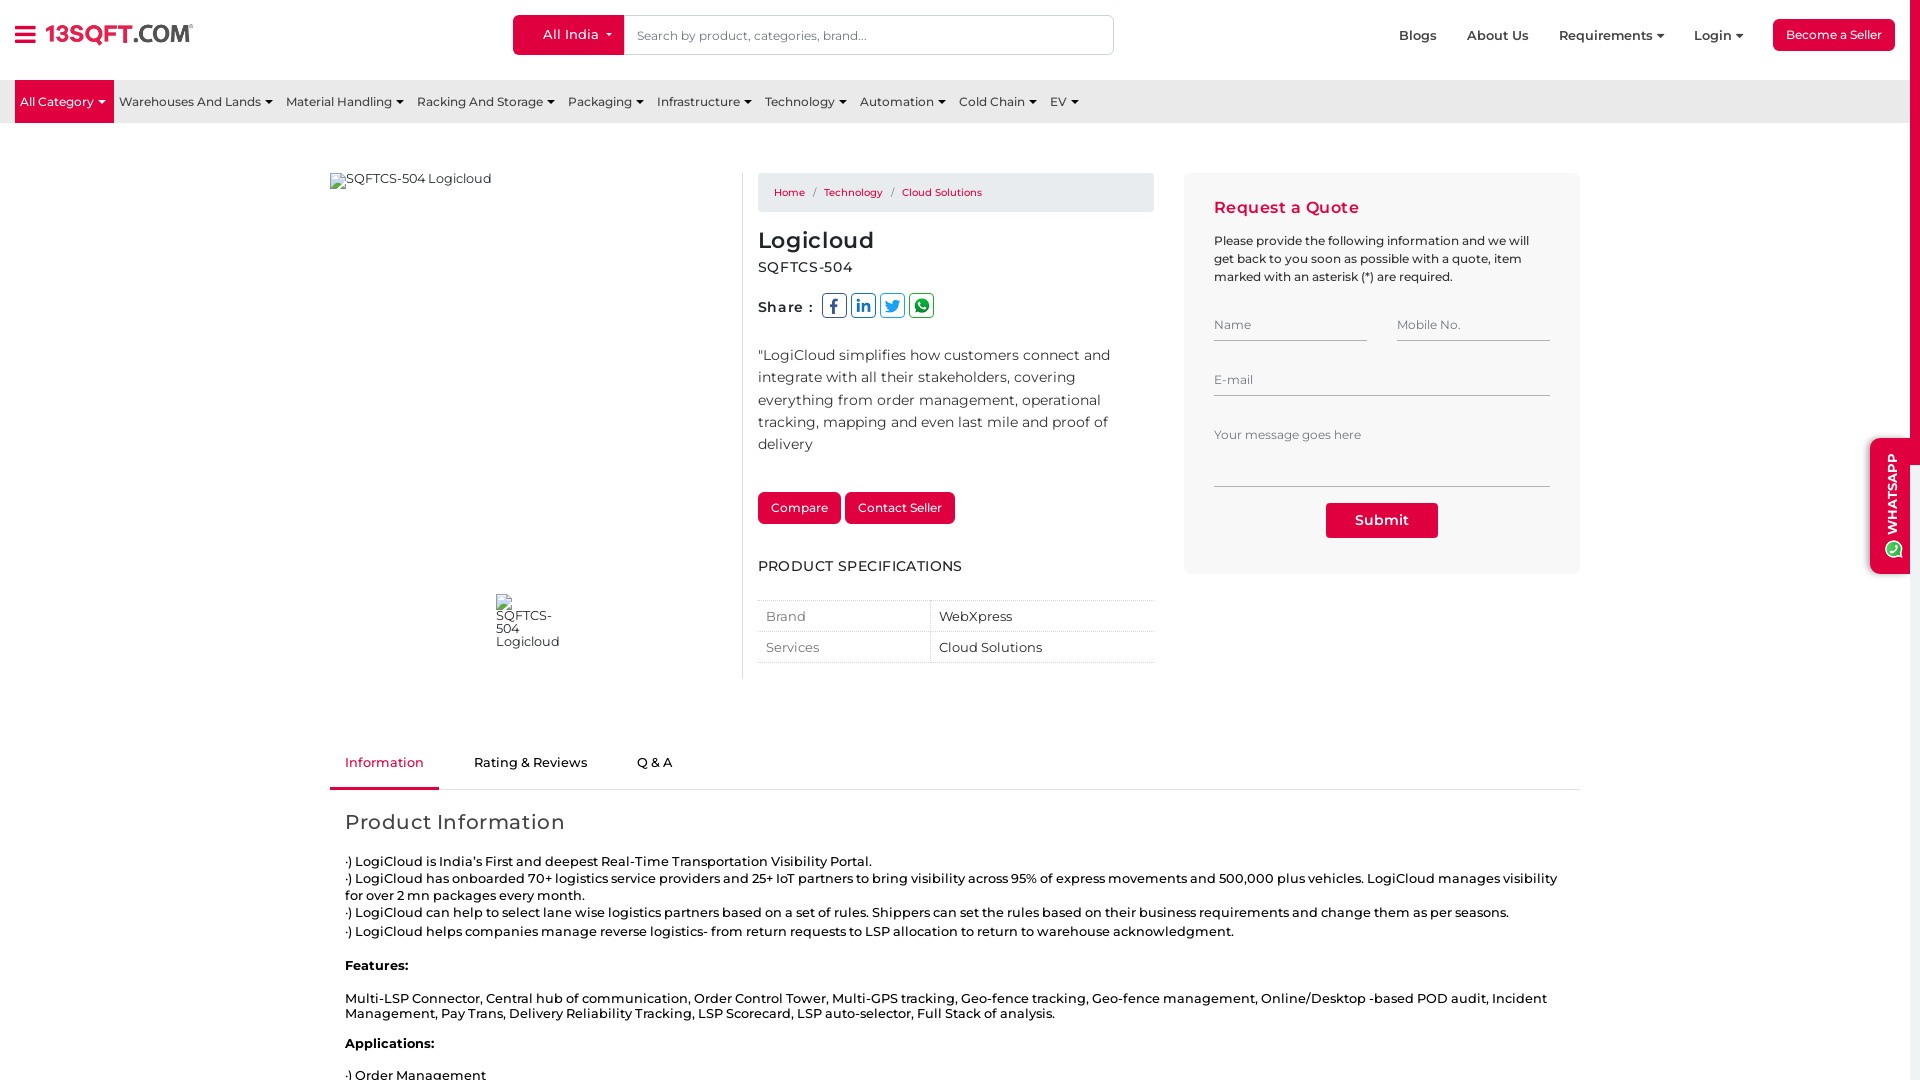  I want to click on All India
 , so click(568, 35).